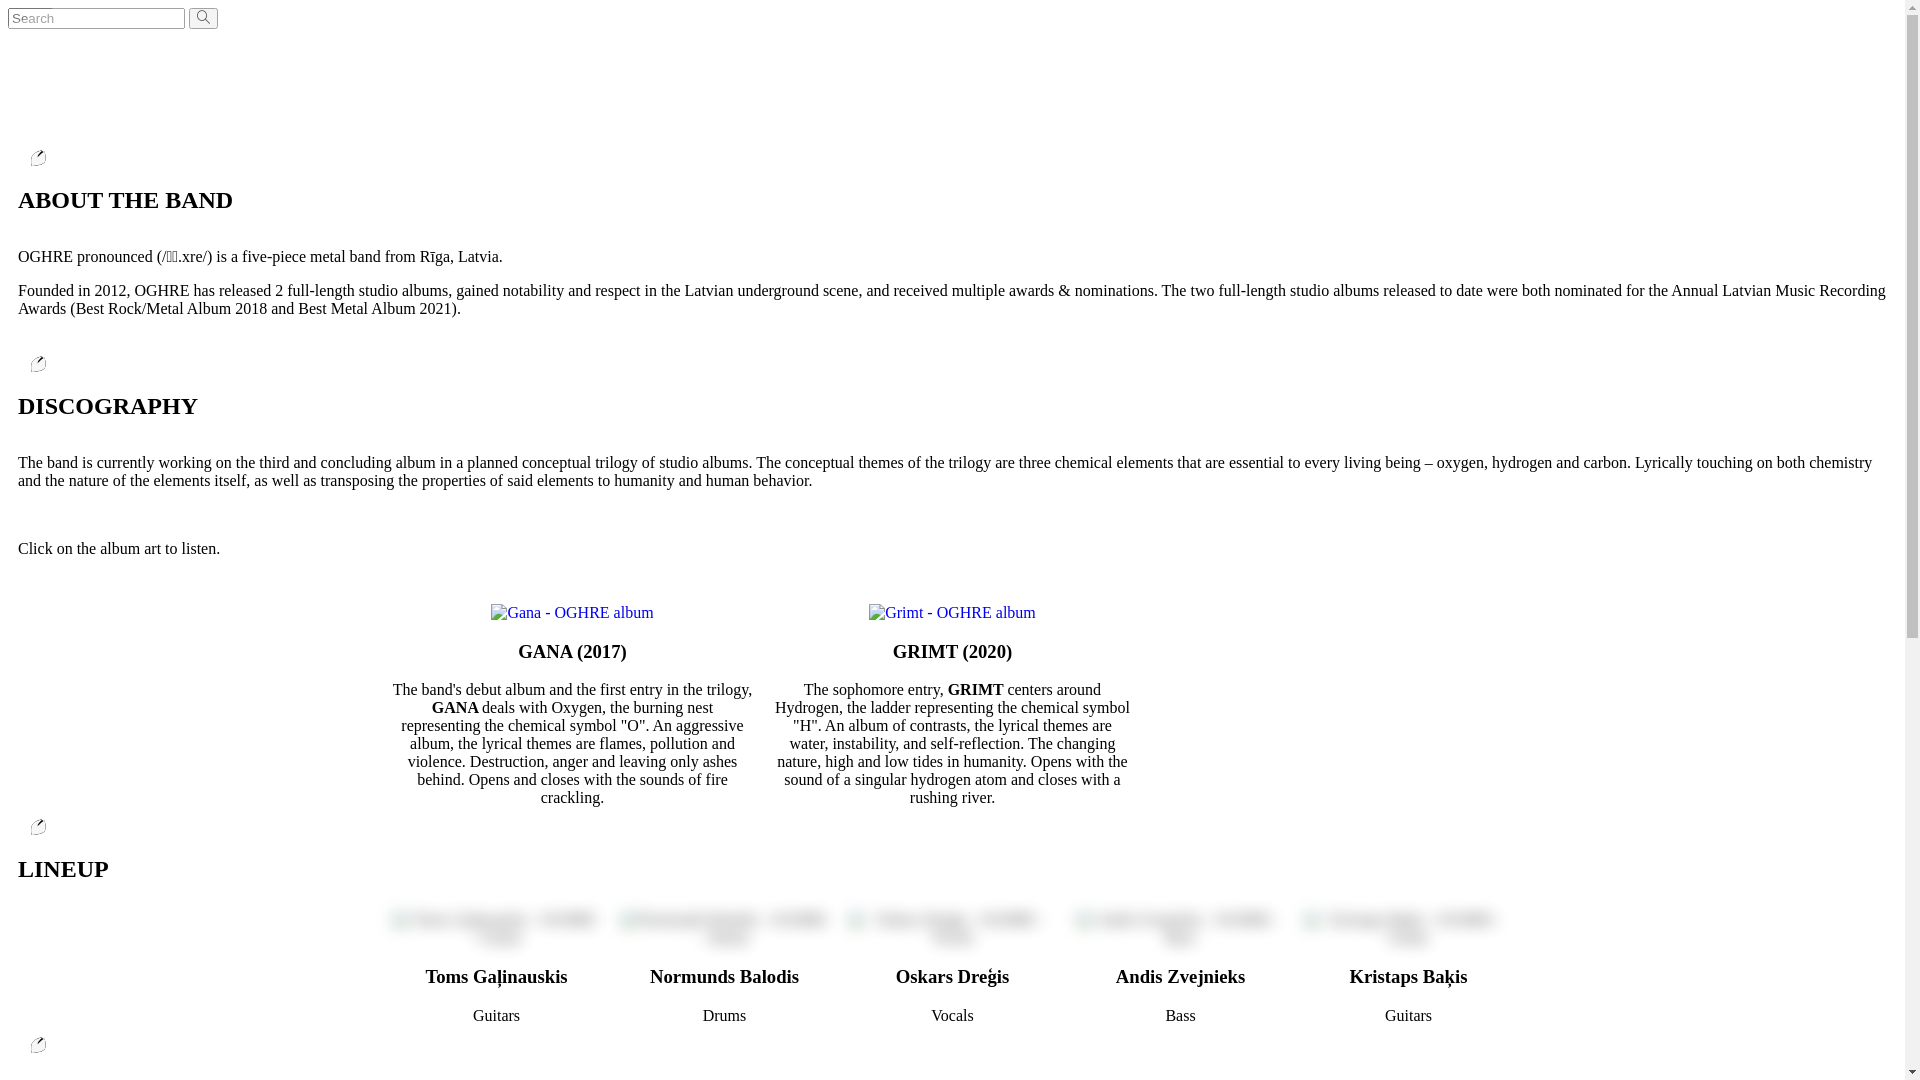 The image size is (1920, 1080). Describe the element at coordinates (572, 652) in the screenshot. I see `GANA (2017)` at that location.